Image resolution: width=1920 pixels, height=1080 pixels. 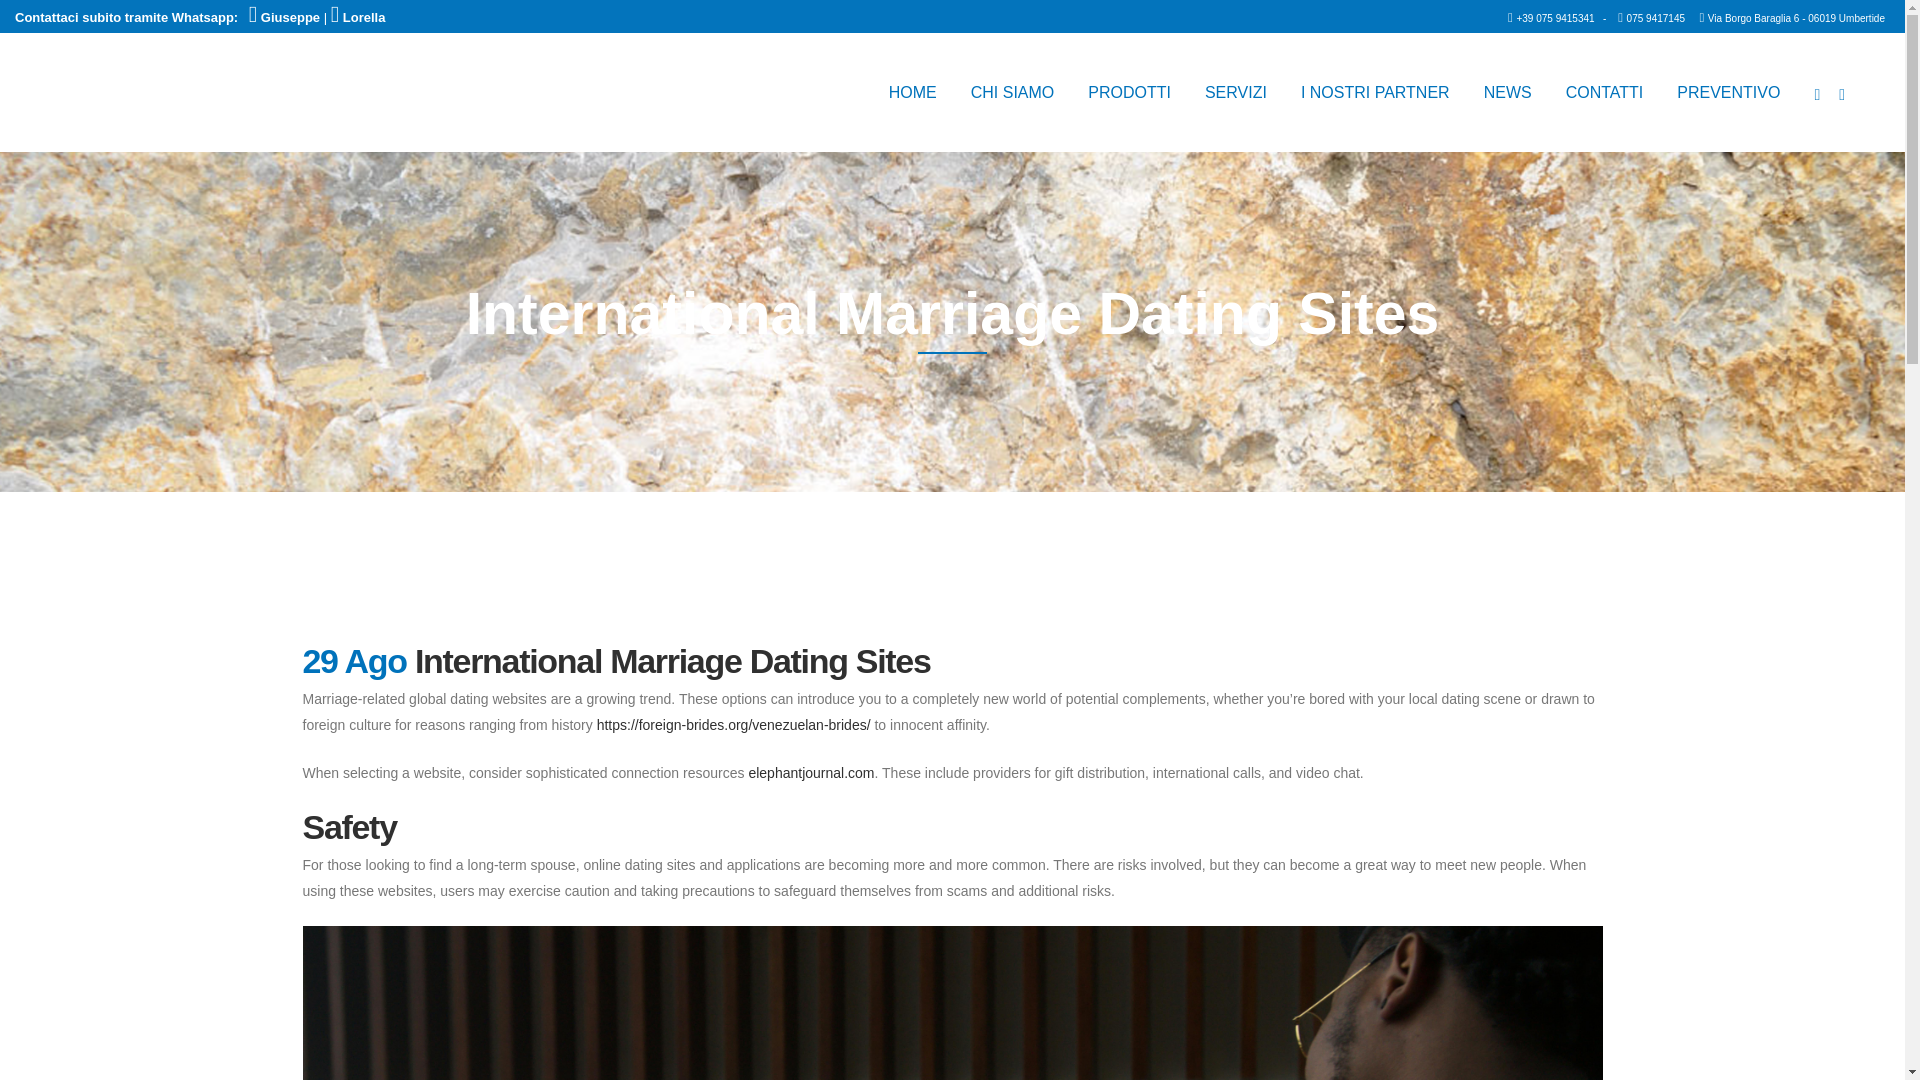 I want to click on CHI SIAMO, so click(x=1012, y=92).